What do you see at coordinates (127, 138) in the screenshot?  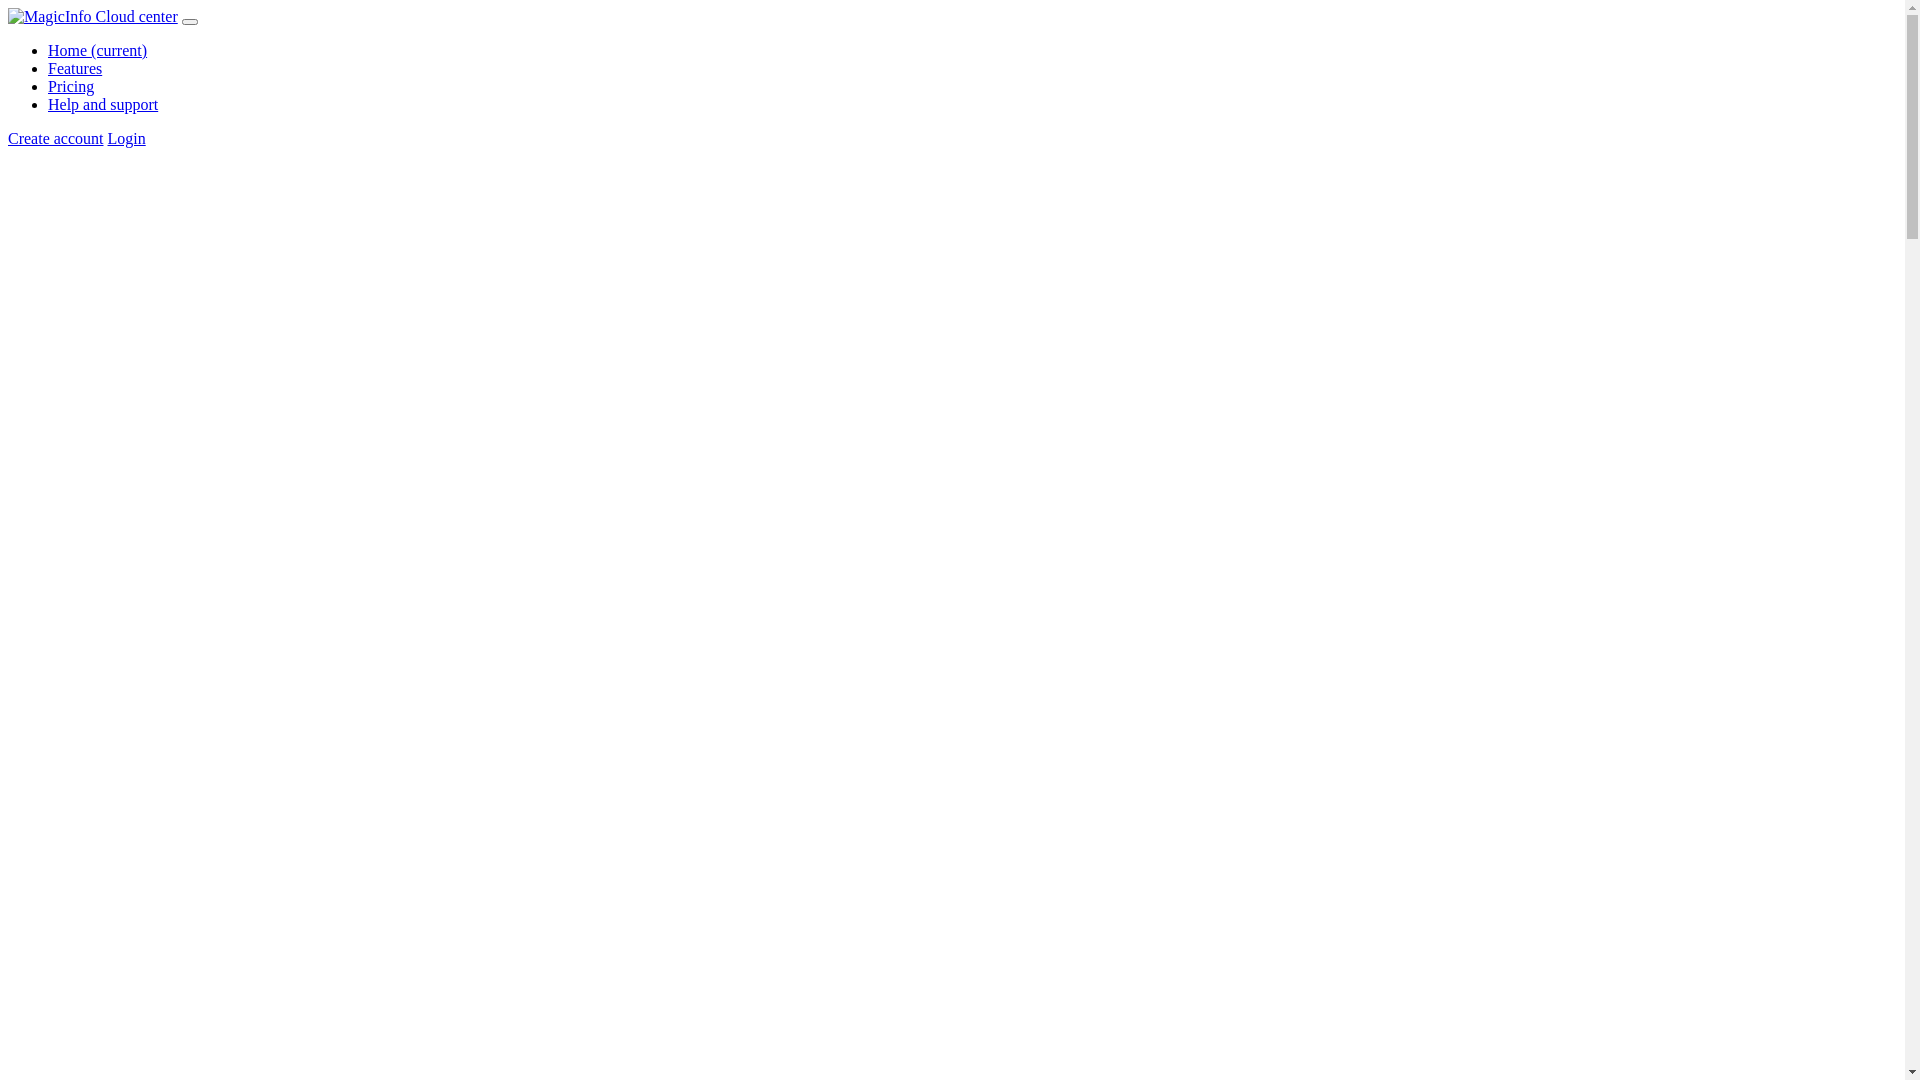 I see `Login` at bounding box center [127, 138].